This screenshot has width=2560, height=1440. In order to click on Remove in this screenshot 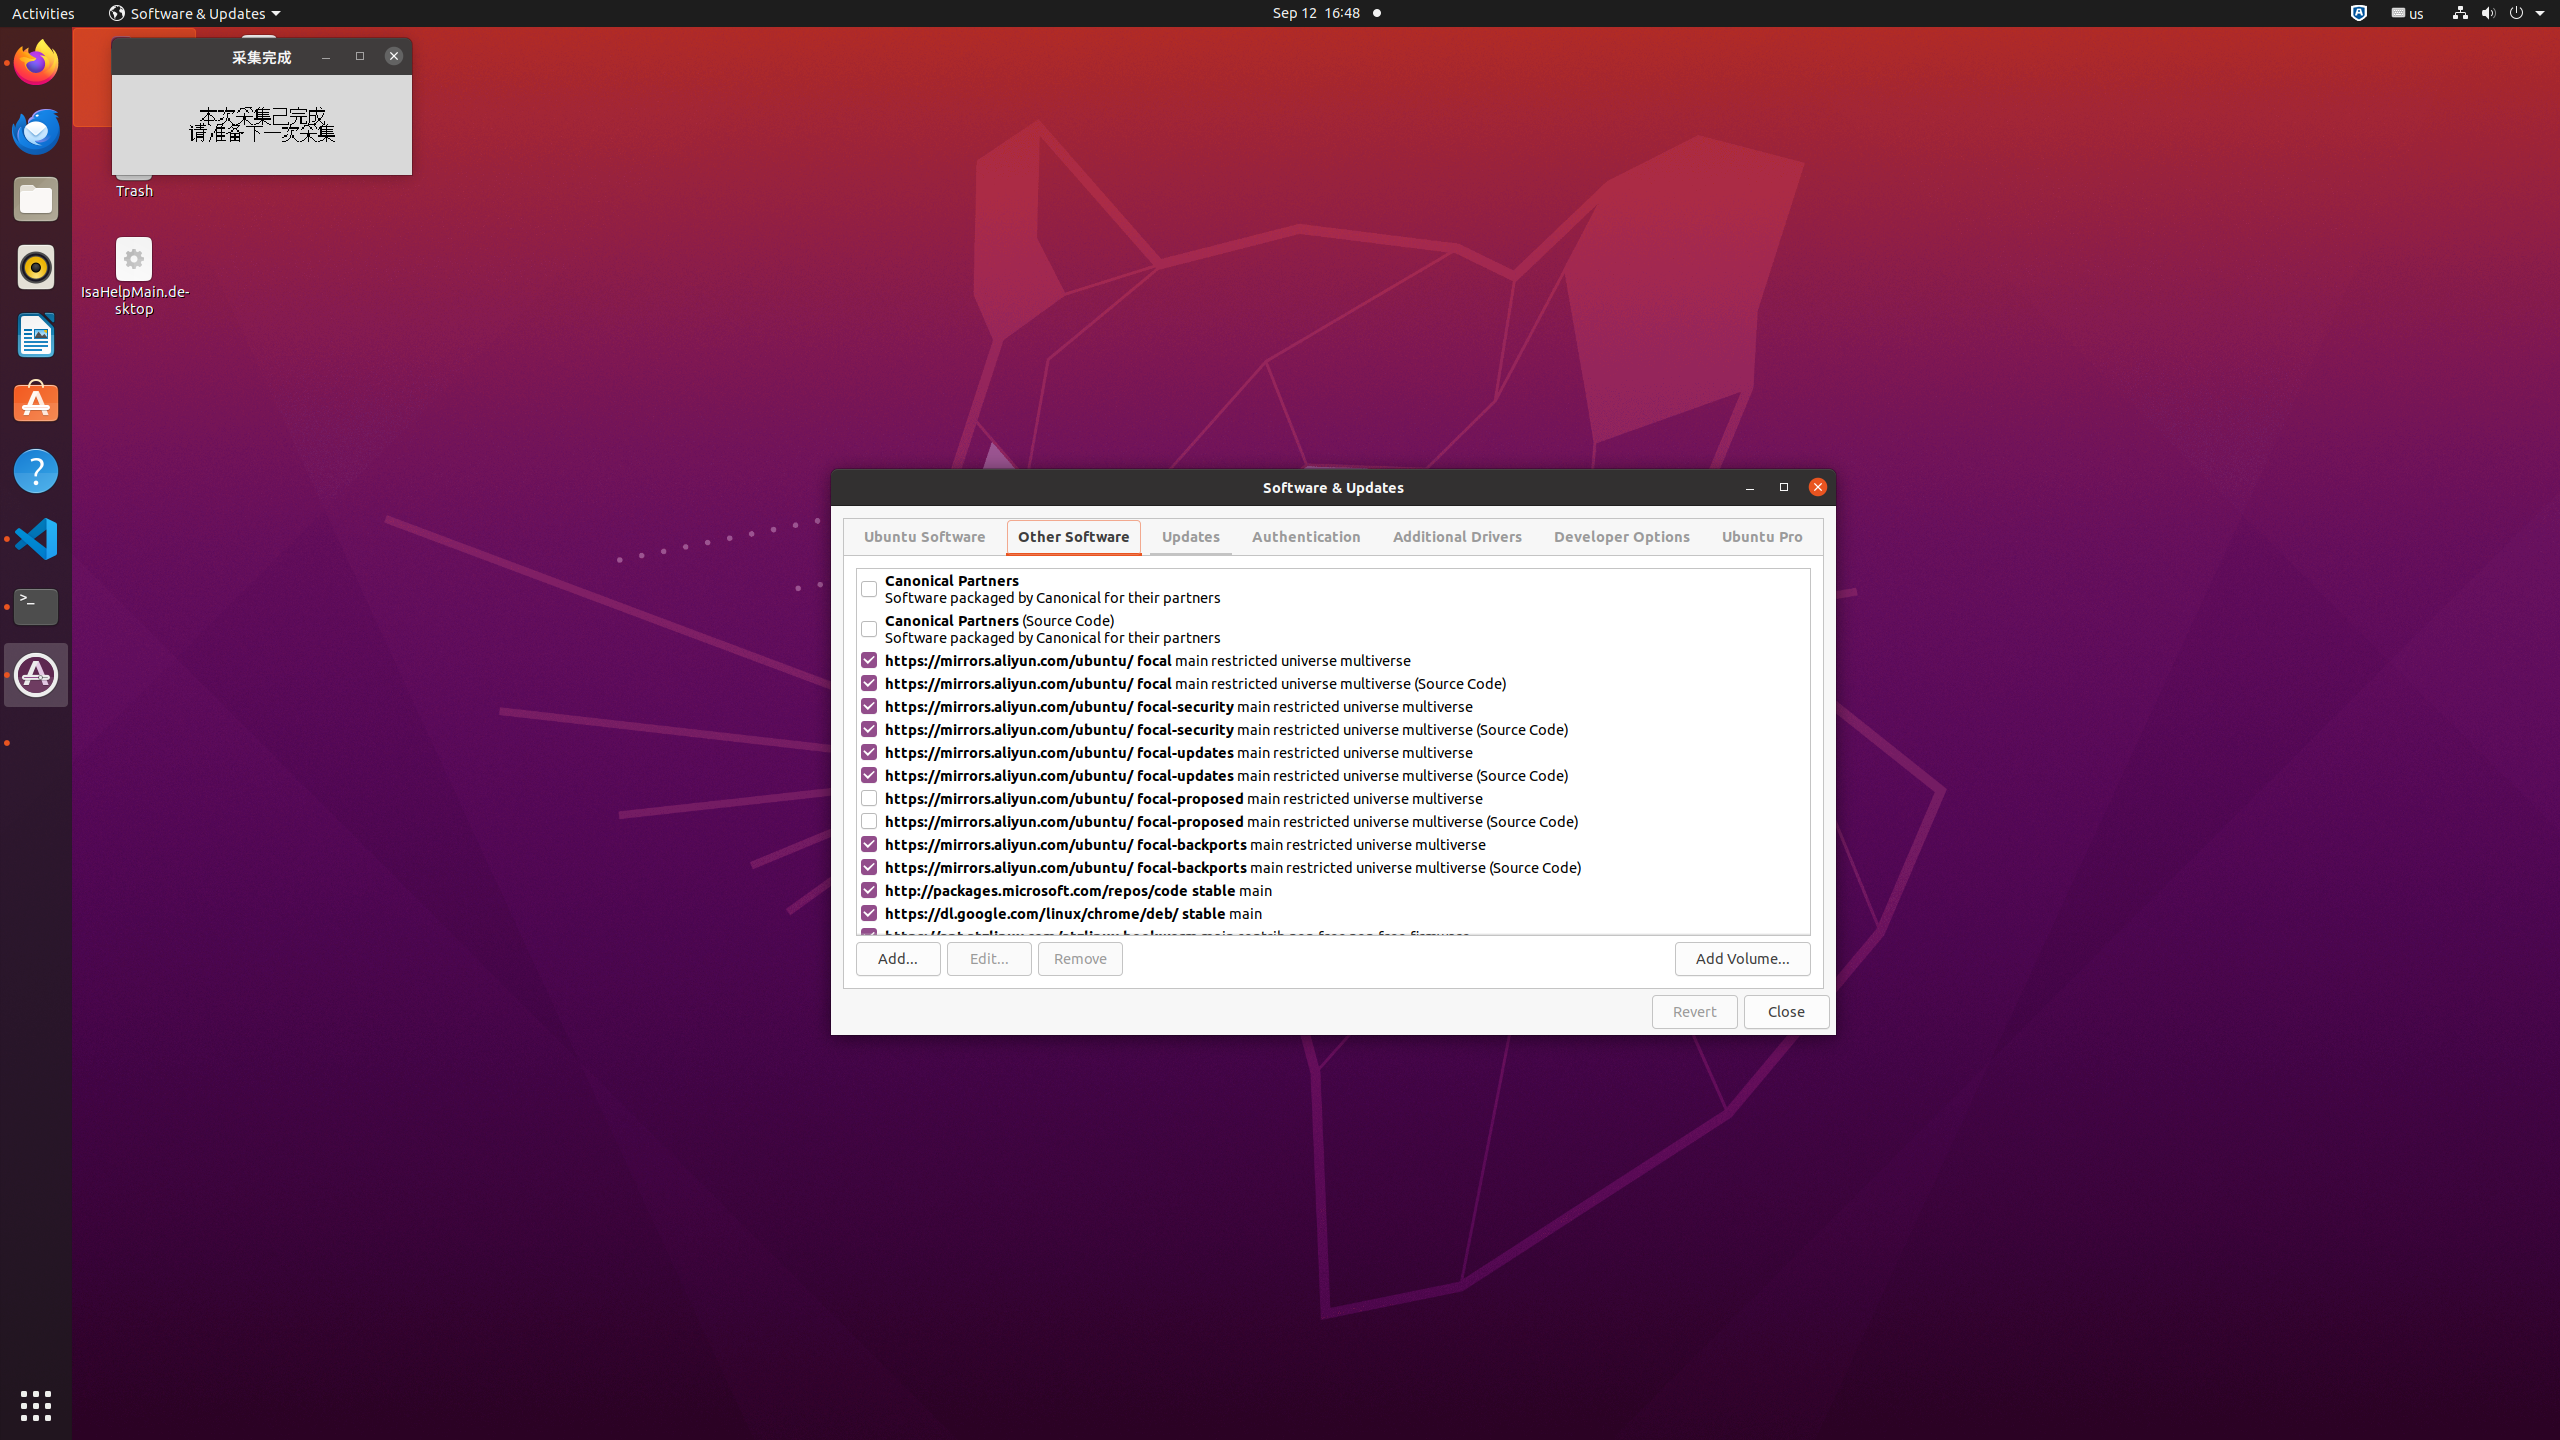, I will do `click(1080, 959)`.